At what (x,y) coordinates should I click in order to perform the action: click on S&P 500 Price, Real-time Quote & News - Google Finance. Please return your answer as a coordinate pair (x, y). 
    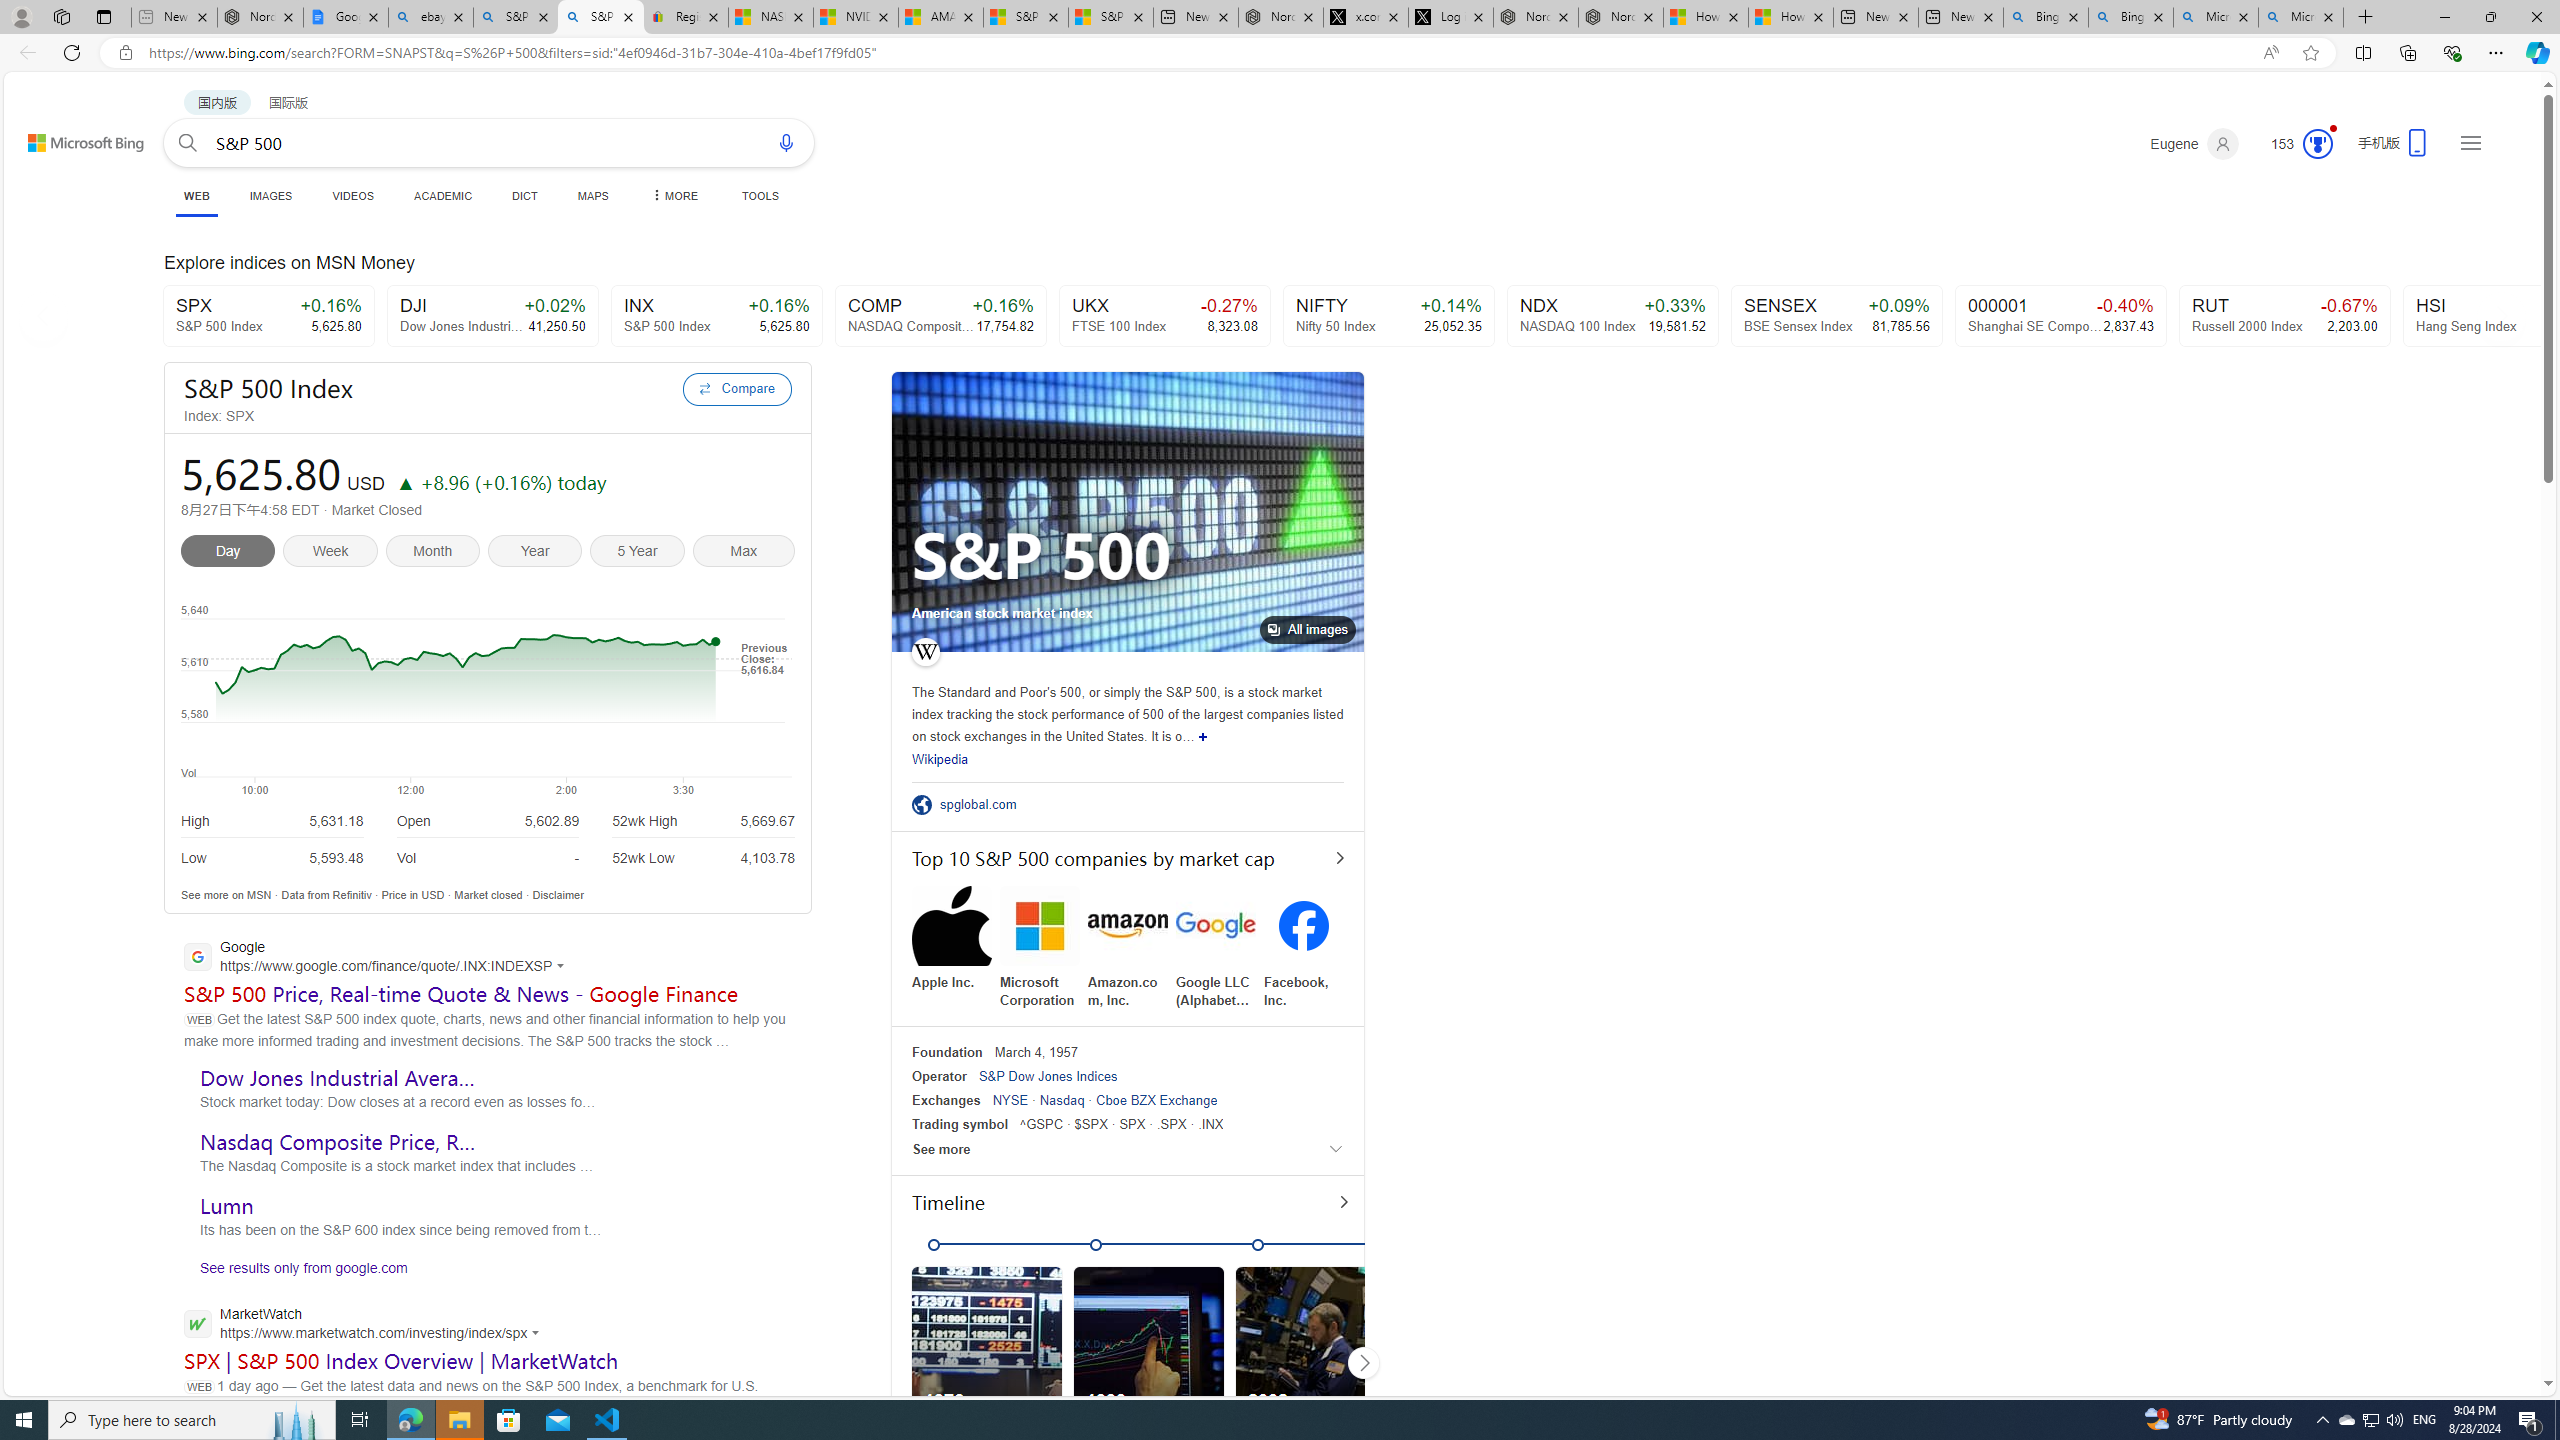
    Looking at the image, I should click on (462, 993).